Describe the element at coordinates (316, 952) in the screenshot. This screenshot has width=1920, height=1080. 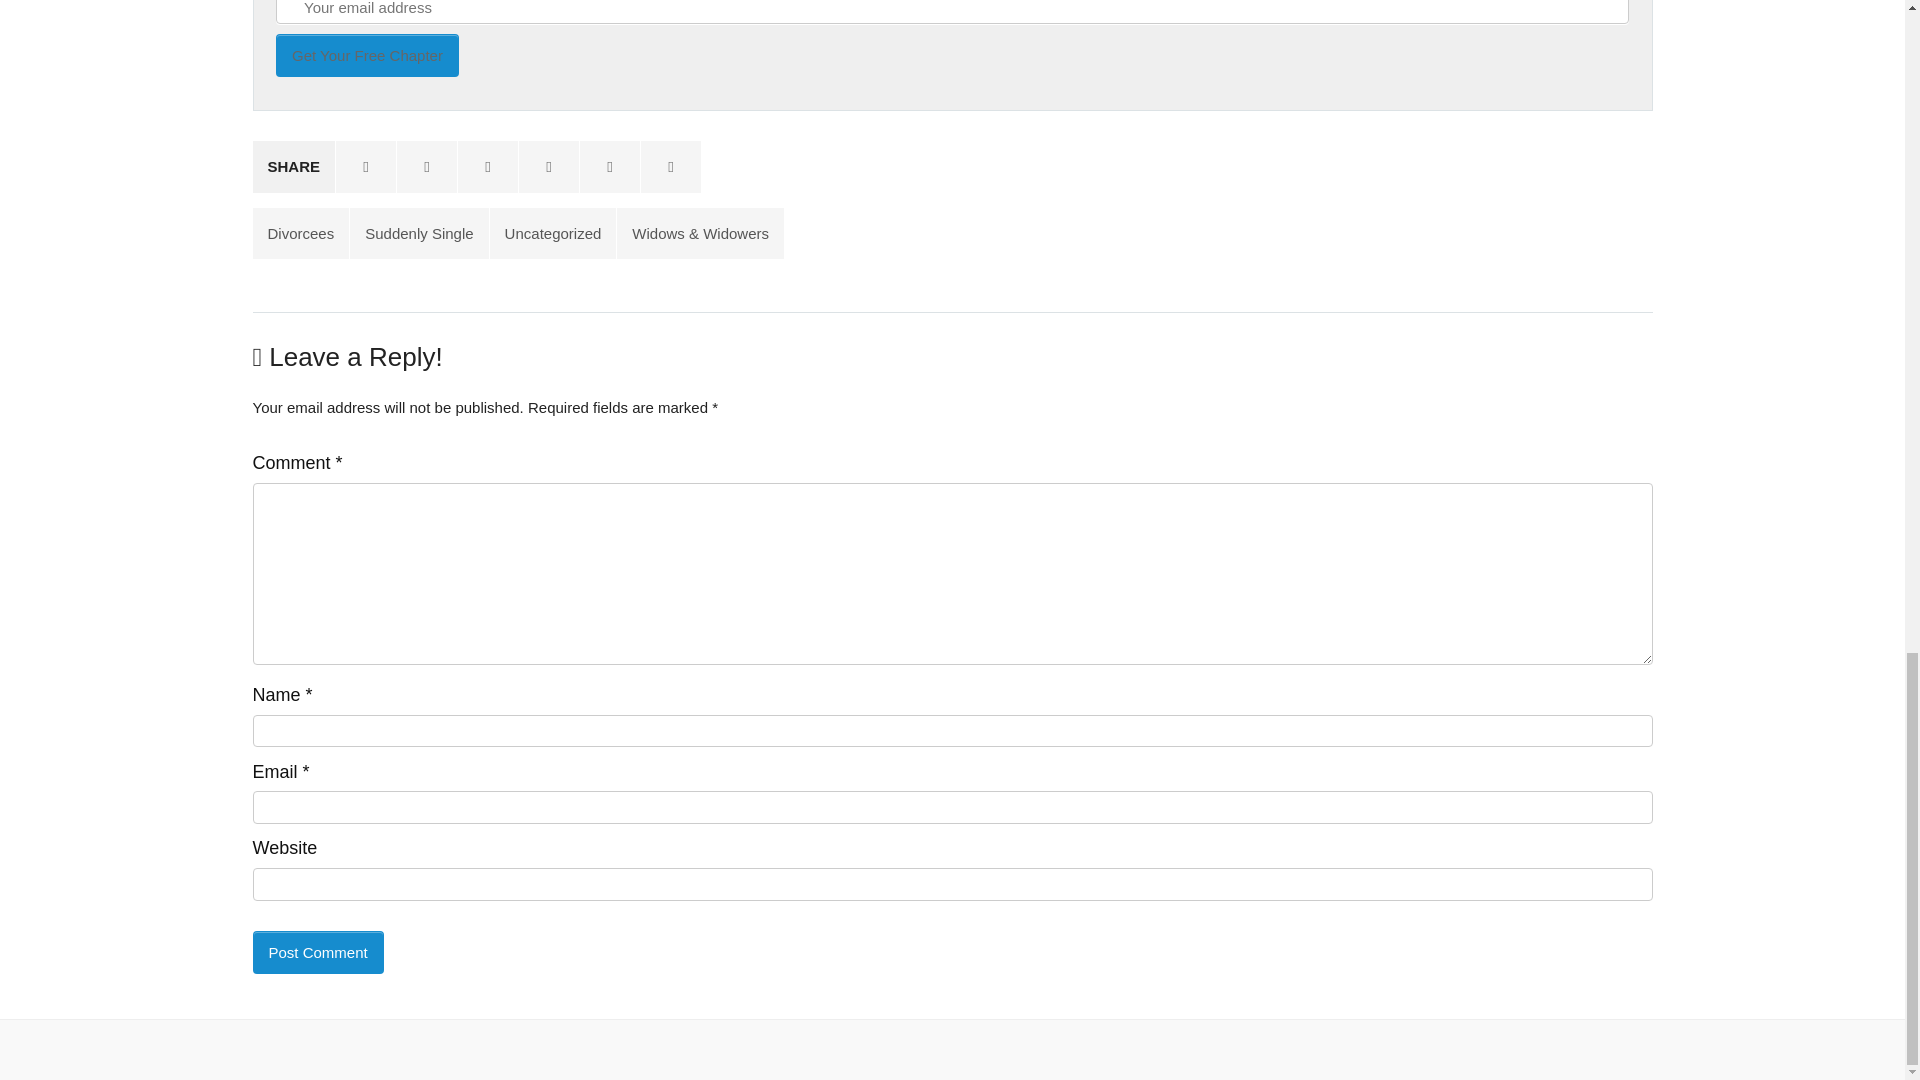
I see `Post Comment` at that location.